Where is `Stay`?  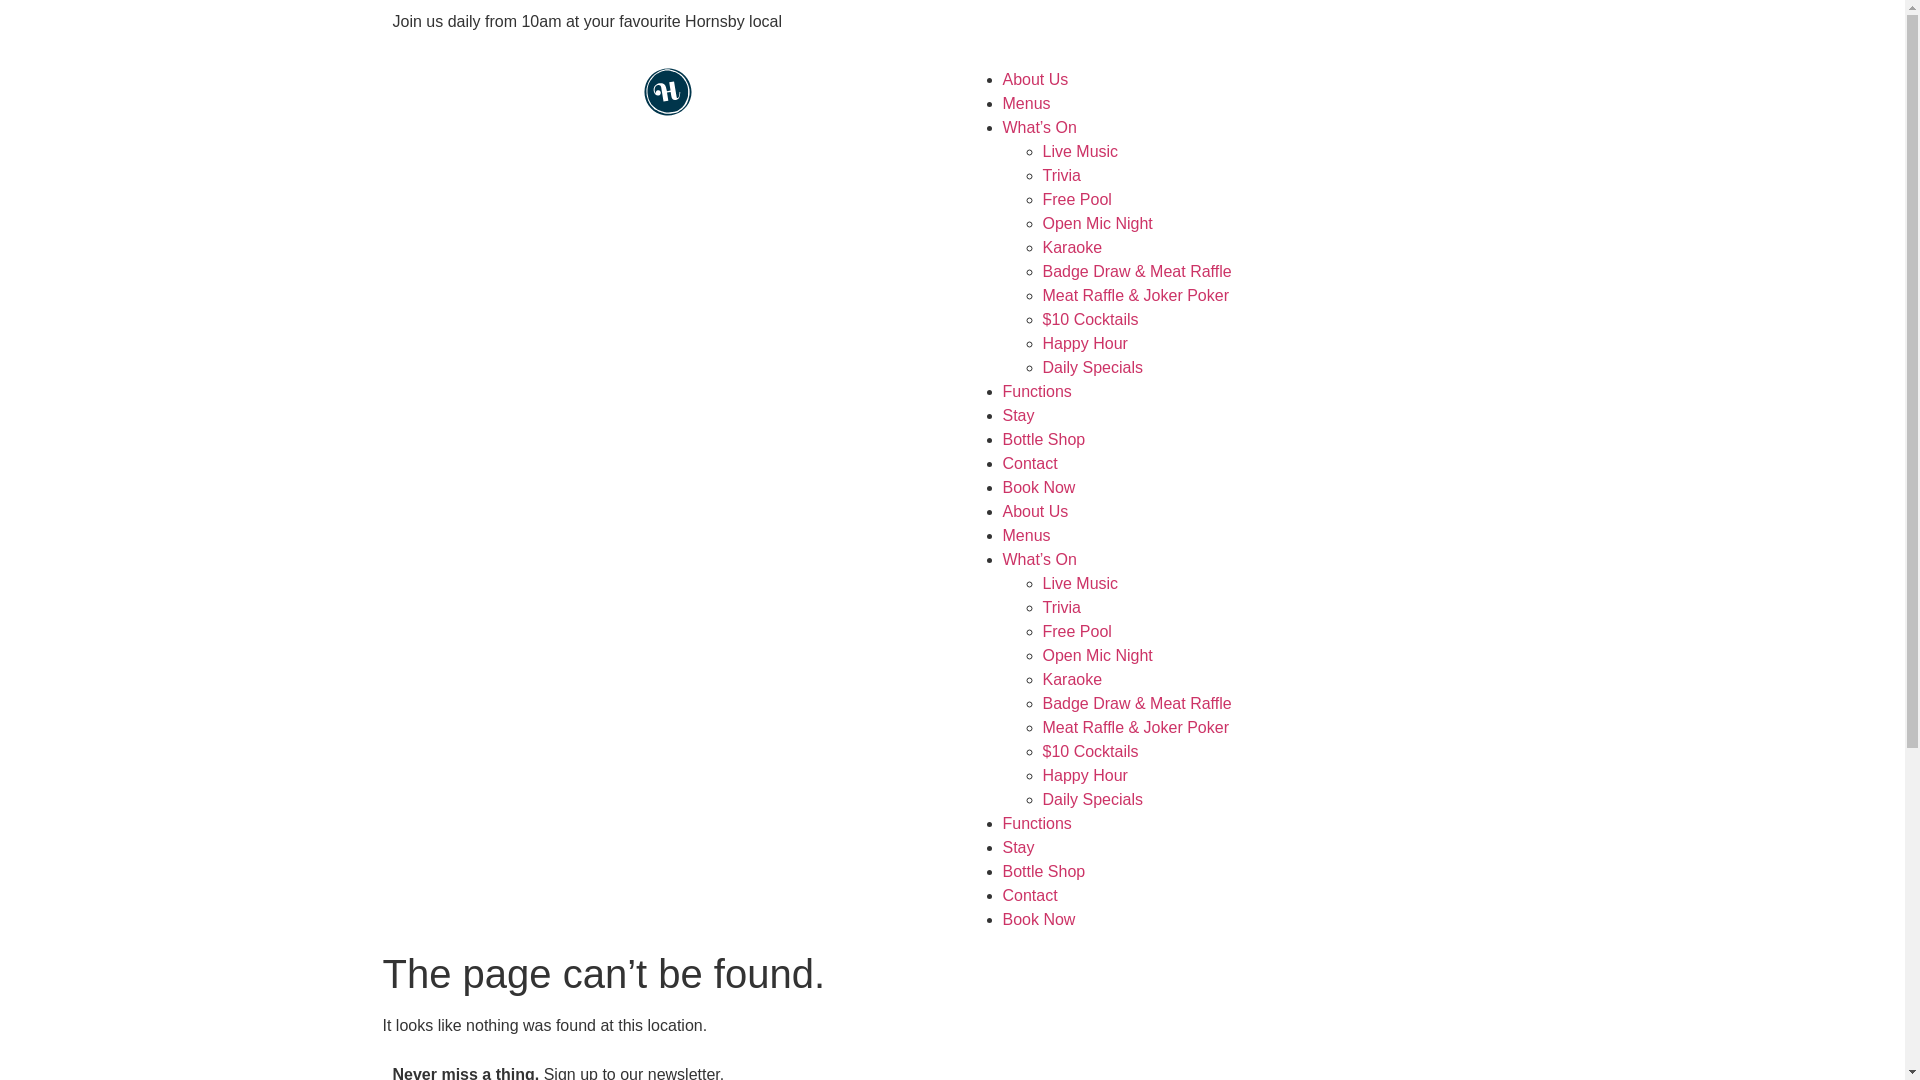 Stay is located at coordinates (1018, 848).